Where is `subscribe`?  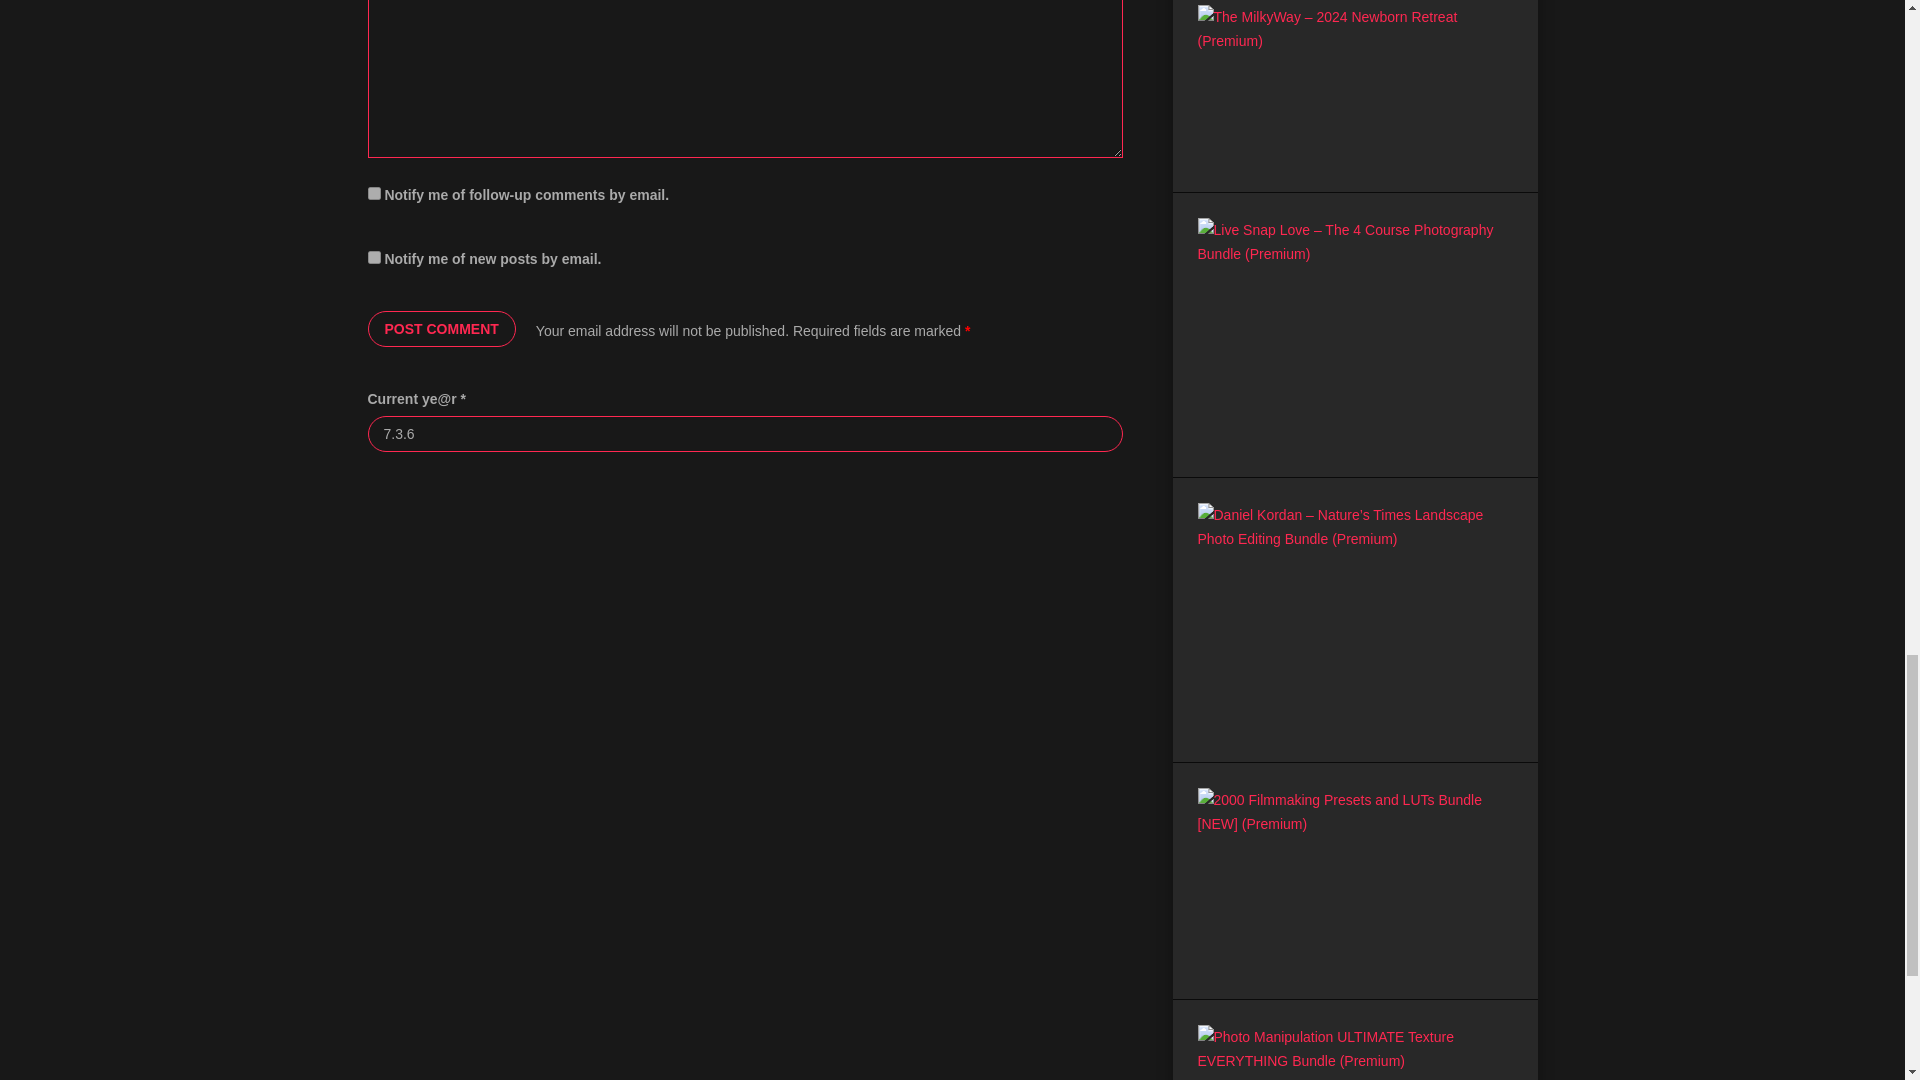
subscribe is located at coordinates (374, 192).